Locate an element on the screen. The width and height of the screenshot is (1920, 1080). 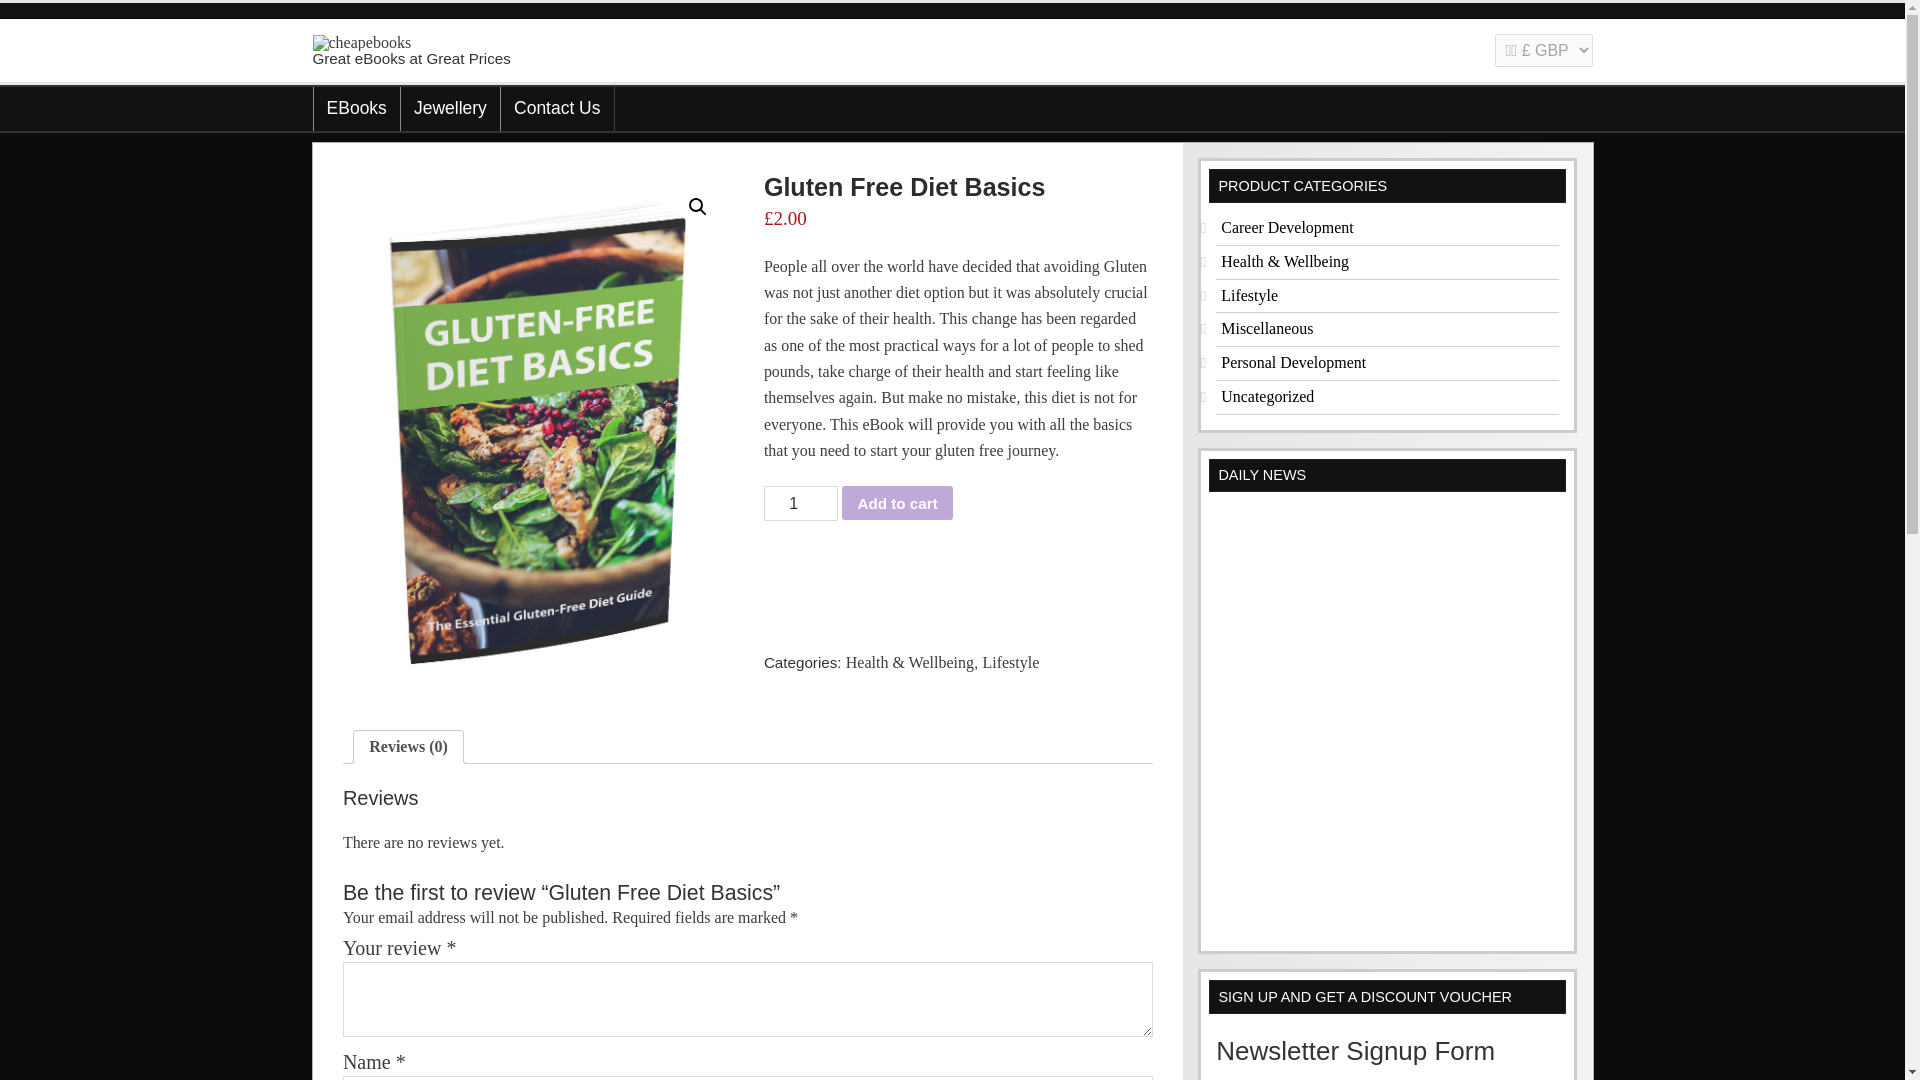
Career Development is located at coordinates (1287, 228).